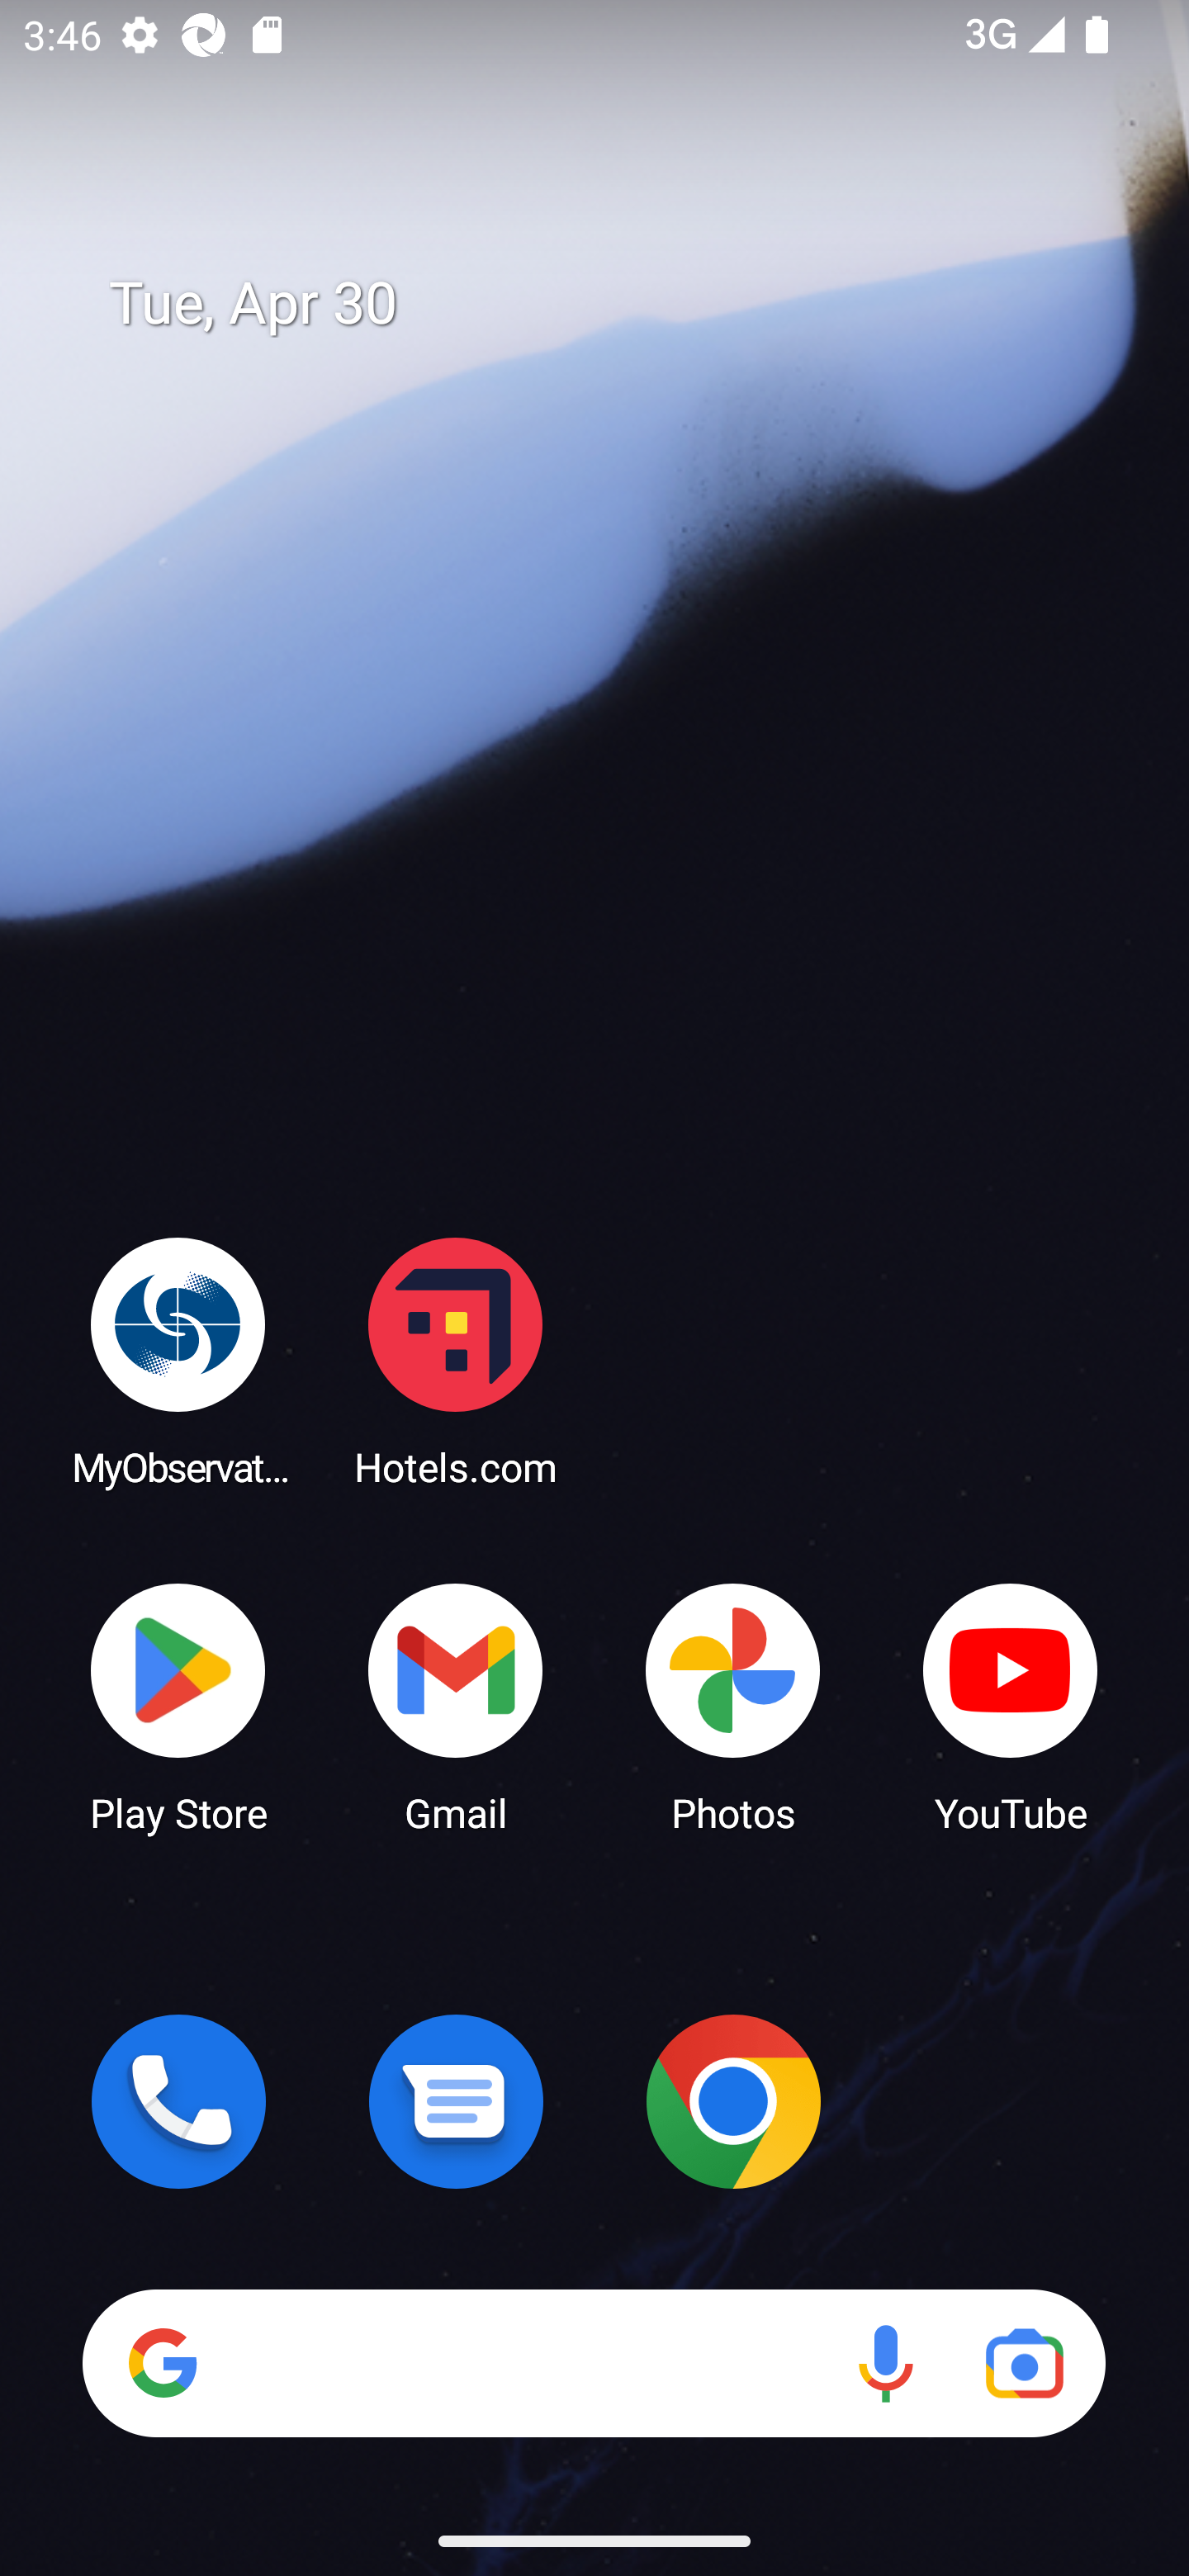 The image size is (1189, 2576). What do you see at coordinates (733, 2101) in the screenshot?
I see `Chrome` at bounding box center [733, 2101].